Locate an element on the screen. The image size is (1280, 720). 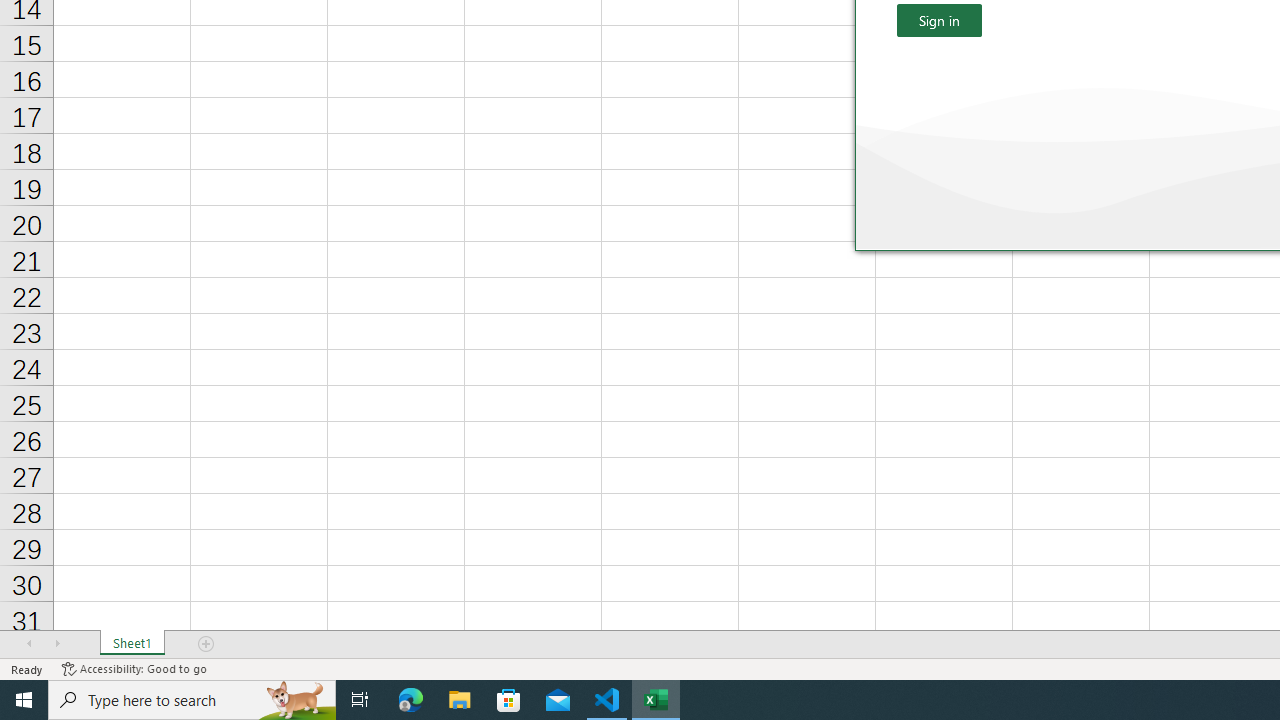
File Explorer is located at coordinates (460, 700).